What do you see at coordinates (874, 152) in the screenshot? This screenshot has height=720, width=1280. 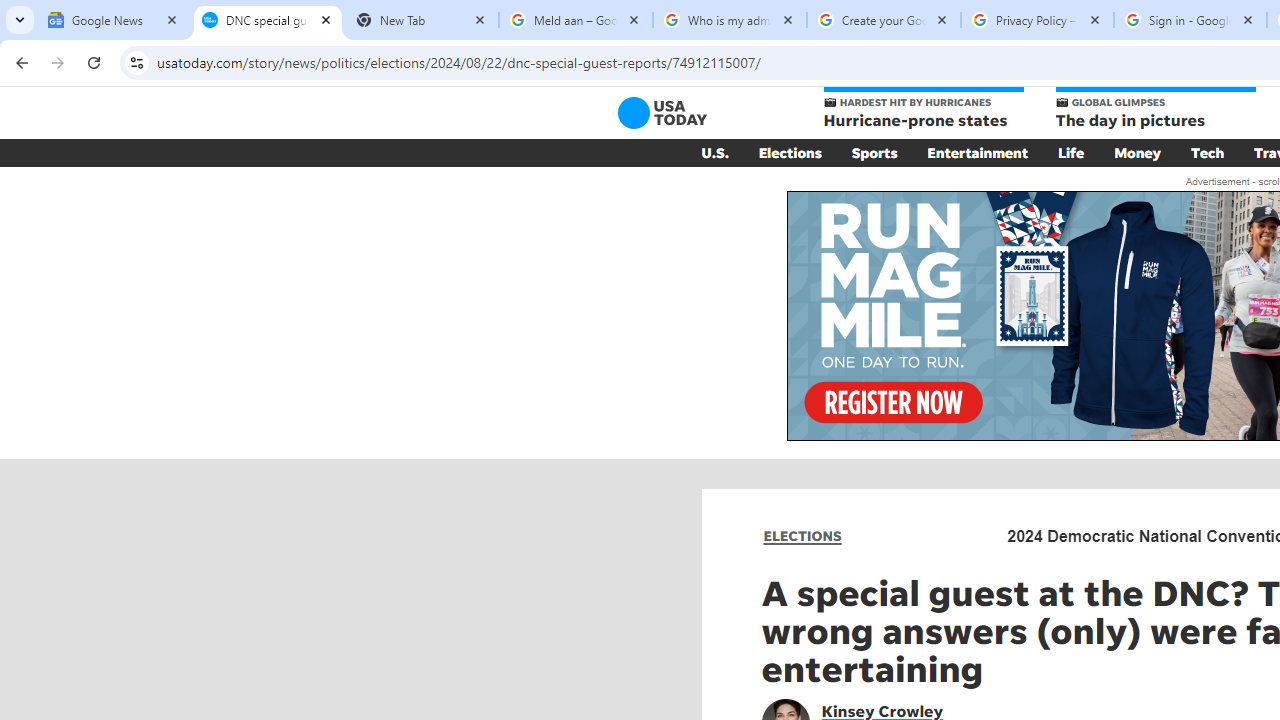 I see `Sports` at bounding box center [874, 152].